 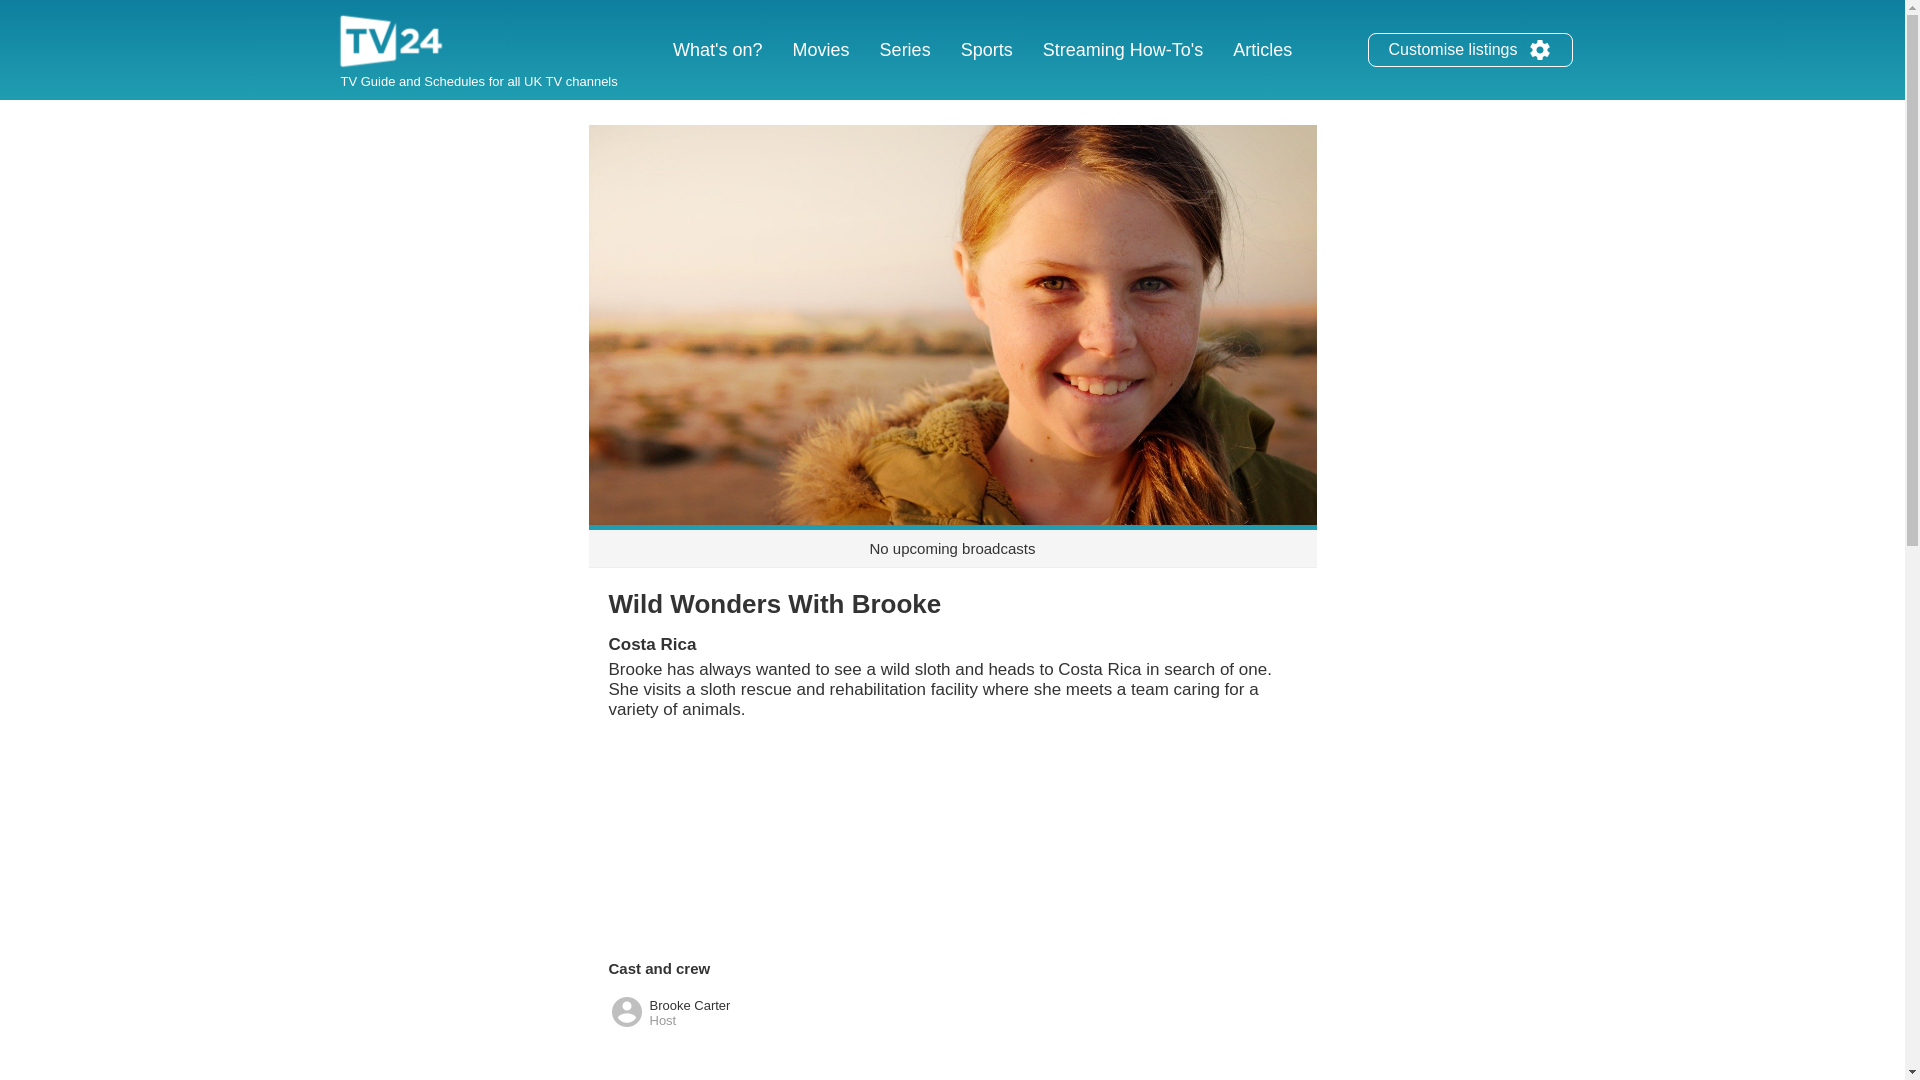 I want to click on Articles, so click(x=1262, y=50).